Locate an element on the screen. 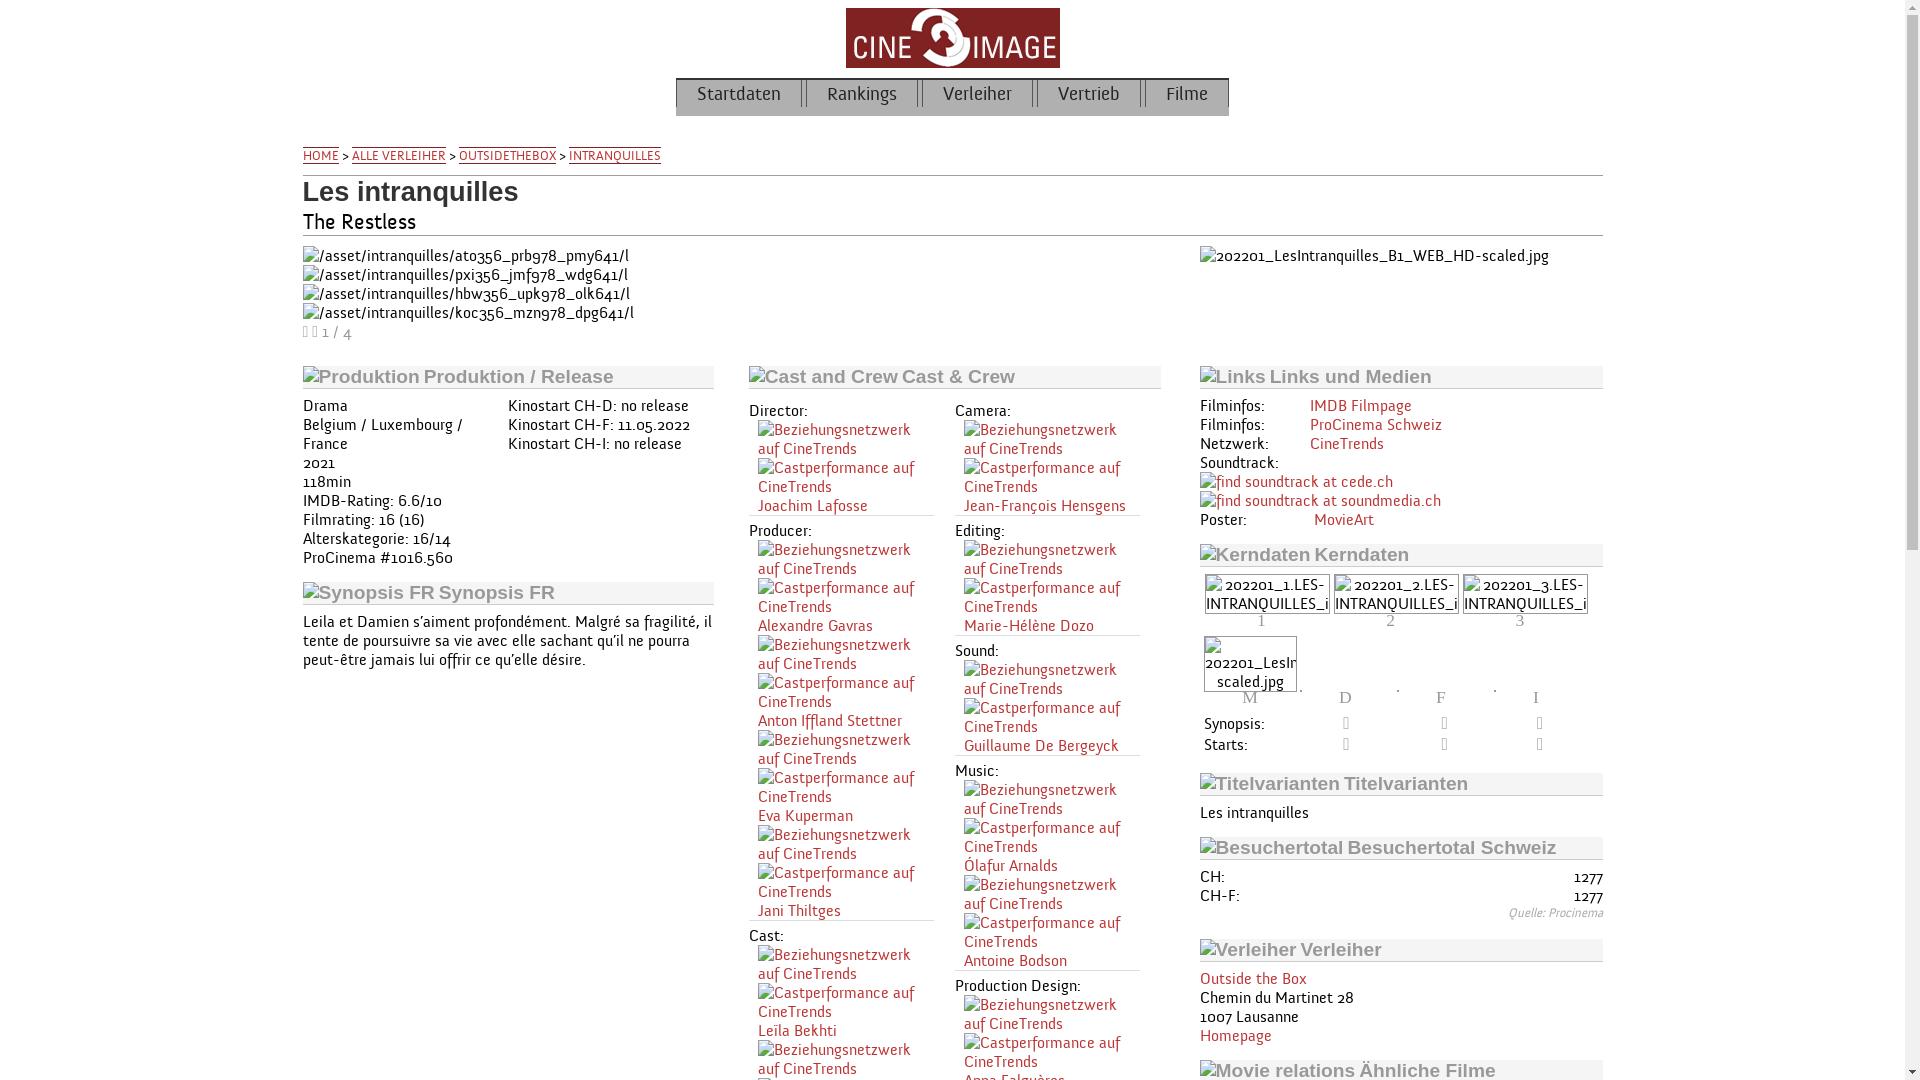 The image size is (1920, 1080). Beziehungsnetzwerk auf CineTrends is located at coordinates (846, 844).